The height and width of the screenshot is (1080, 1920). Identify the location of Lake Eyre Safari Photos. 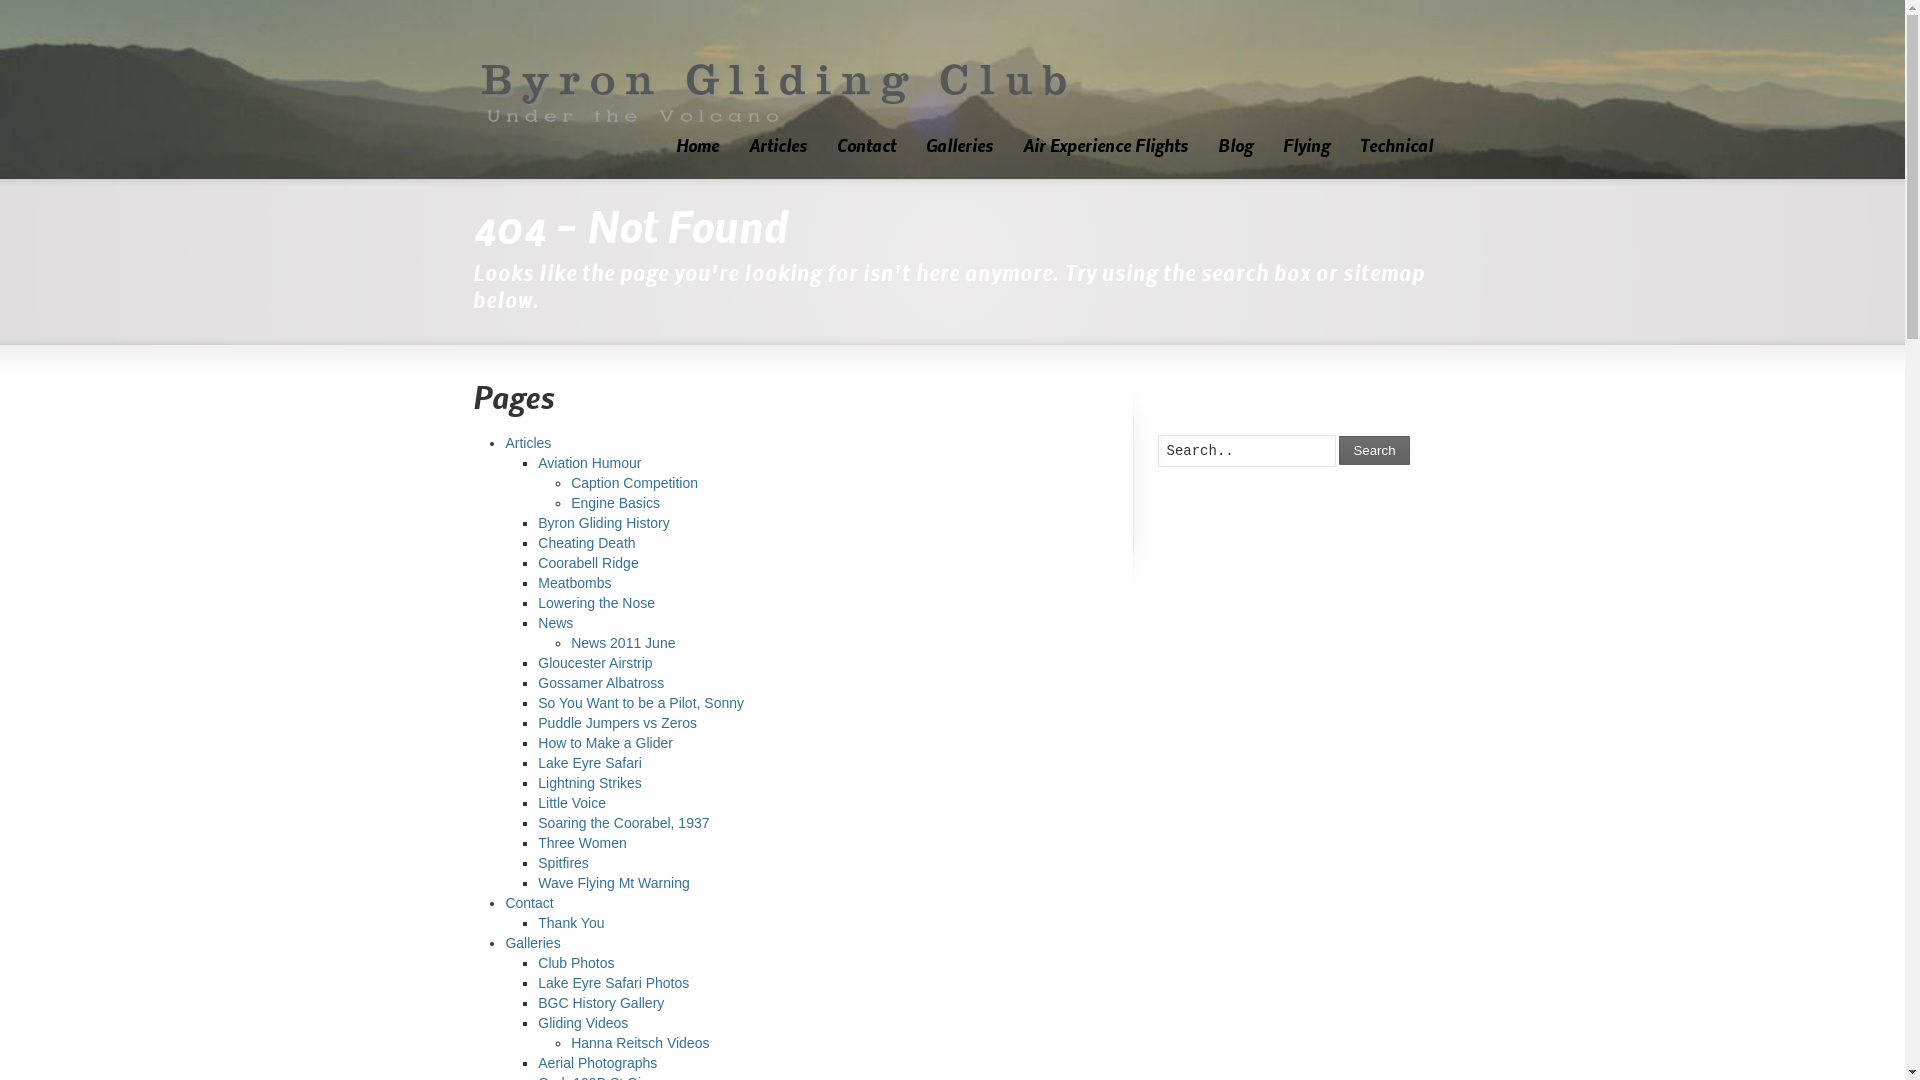
(614, 983).